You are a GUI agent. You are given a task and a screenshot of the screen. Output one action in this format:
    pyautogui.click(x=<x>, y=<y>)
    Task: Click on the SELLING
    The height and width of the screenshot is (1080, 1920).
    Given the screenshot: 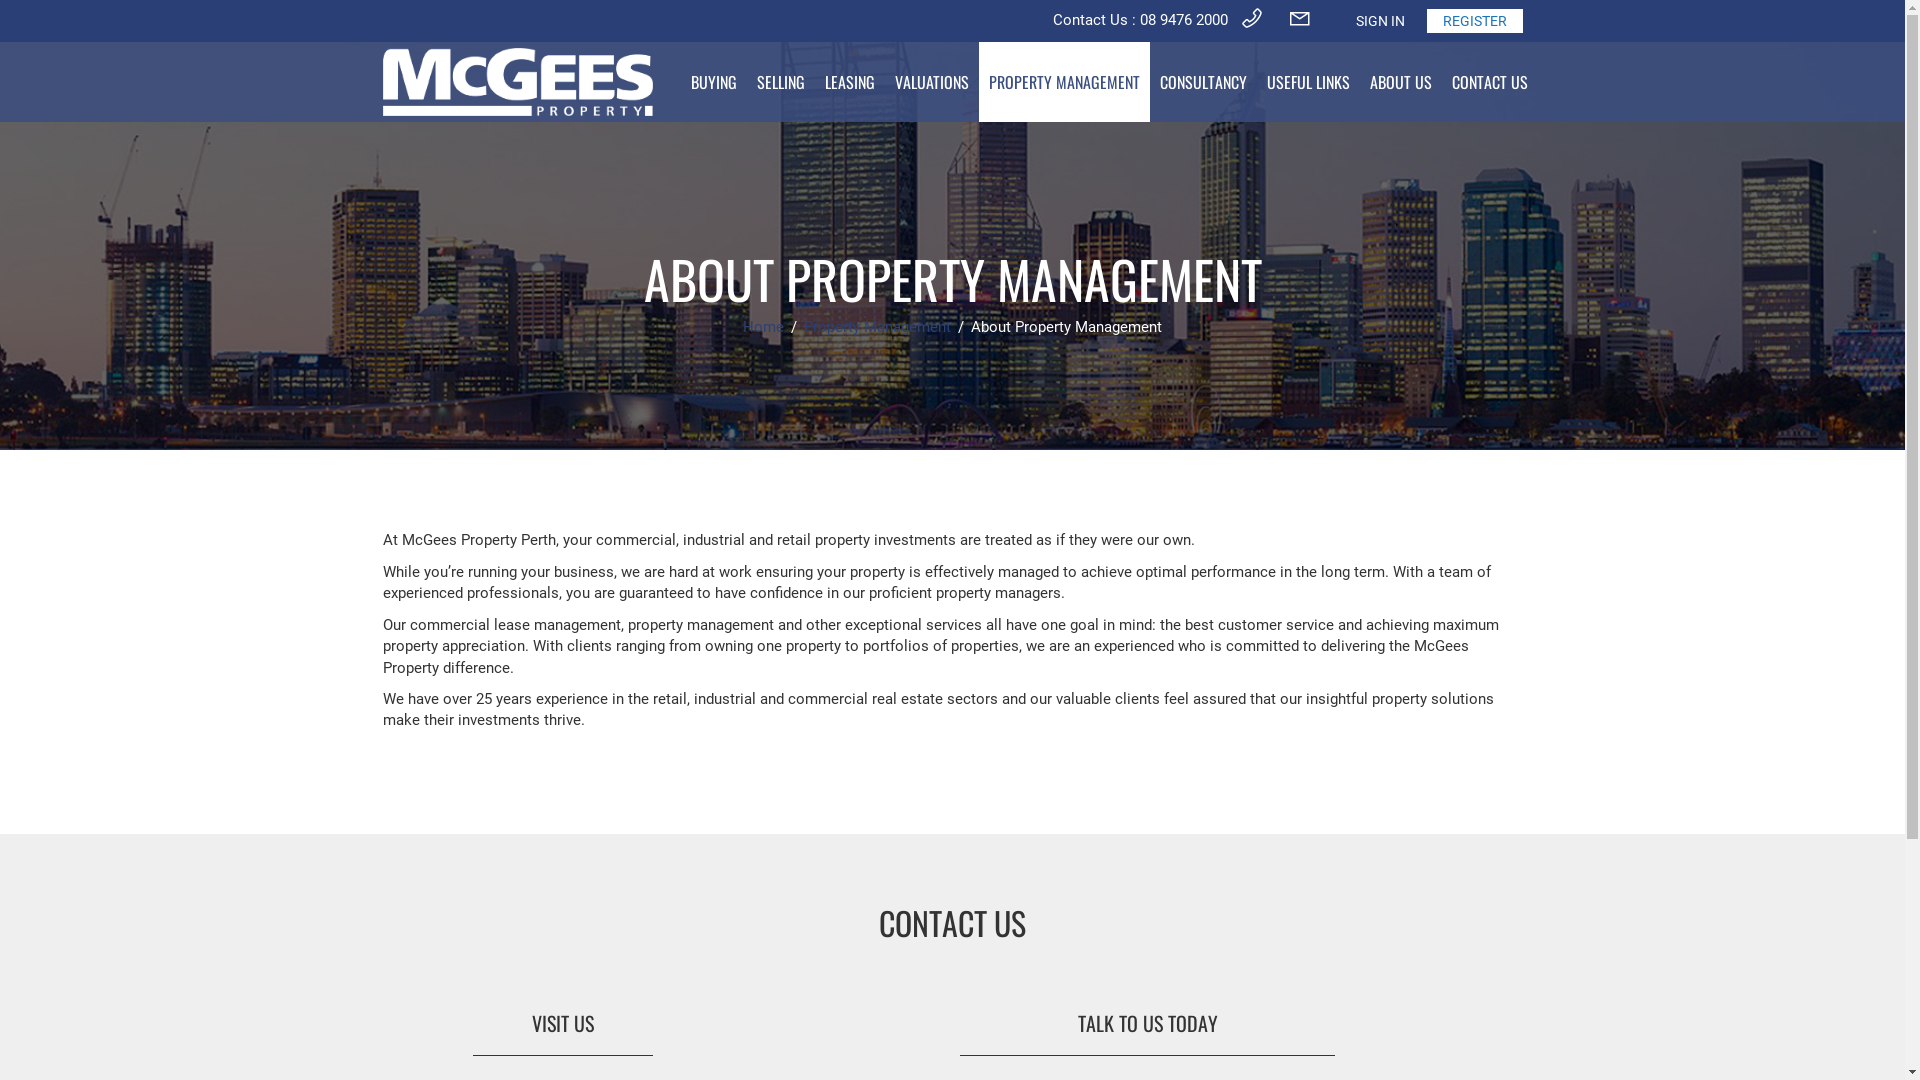 What is the action you would take?
    pyautogui.click(x=780, y=82)
    